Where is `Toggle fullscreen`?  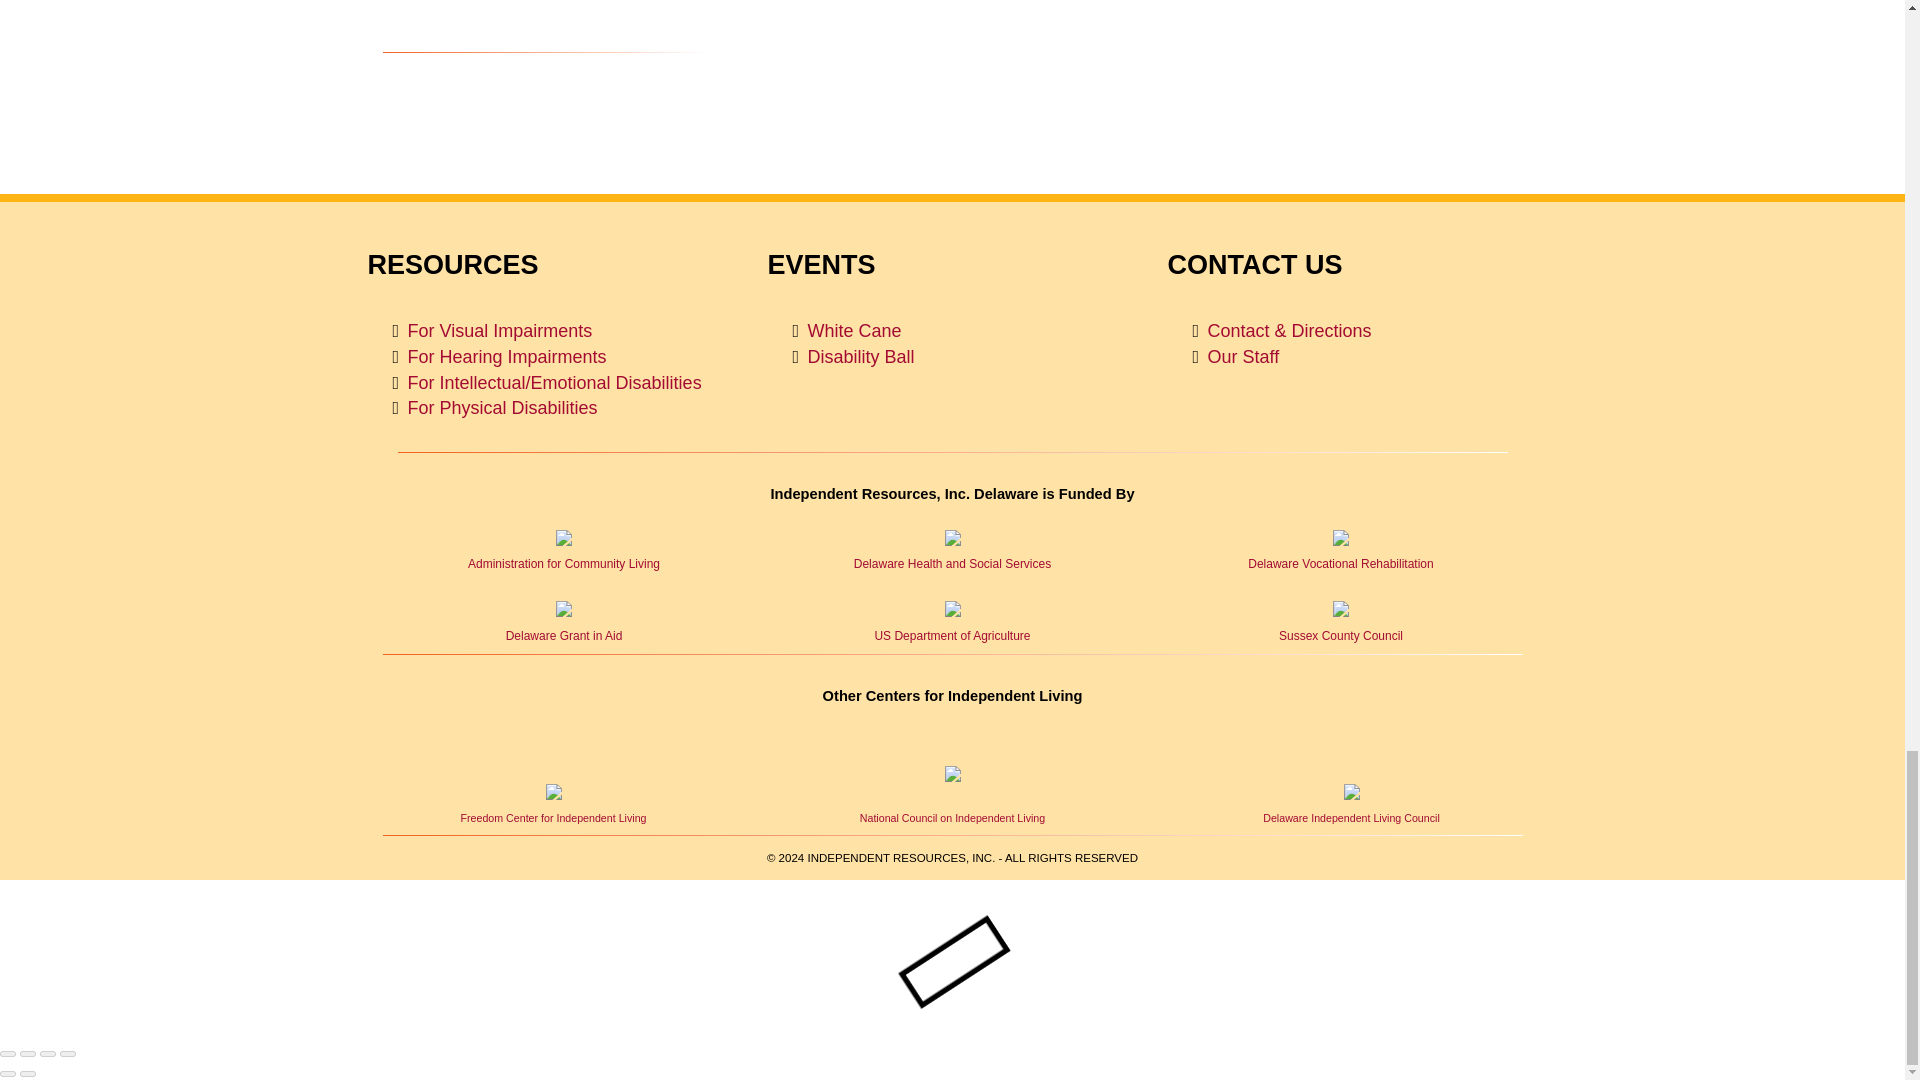 Toggle fullscreen is located at coordinates (48, 1054).